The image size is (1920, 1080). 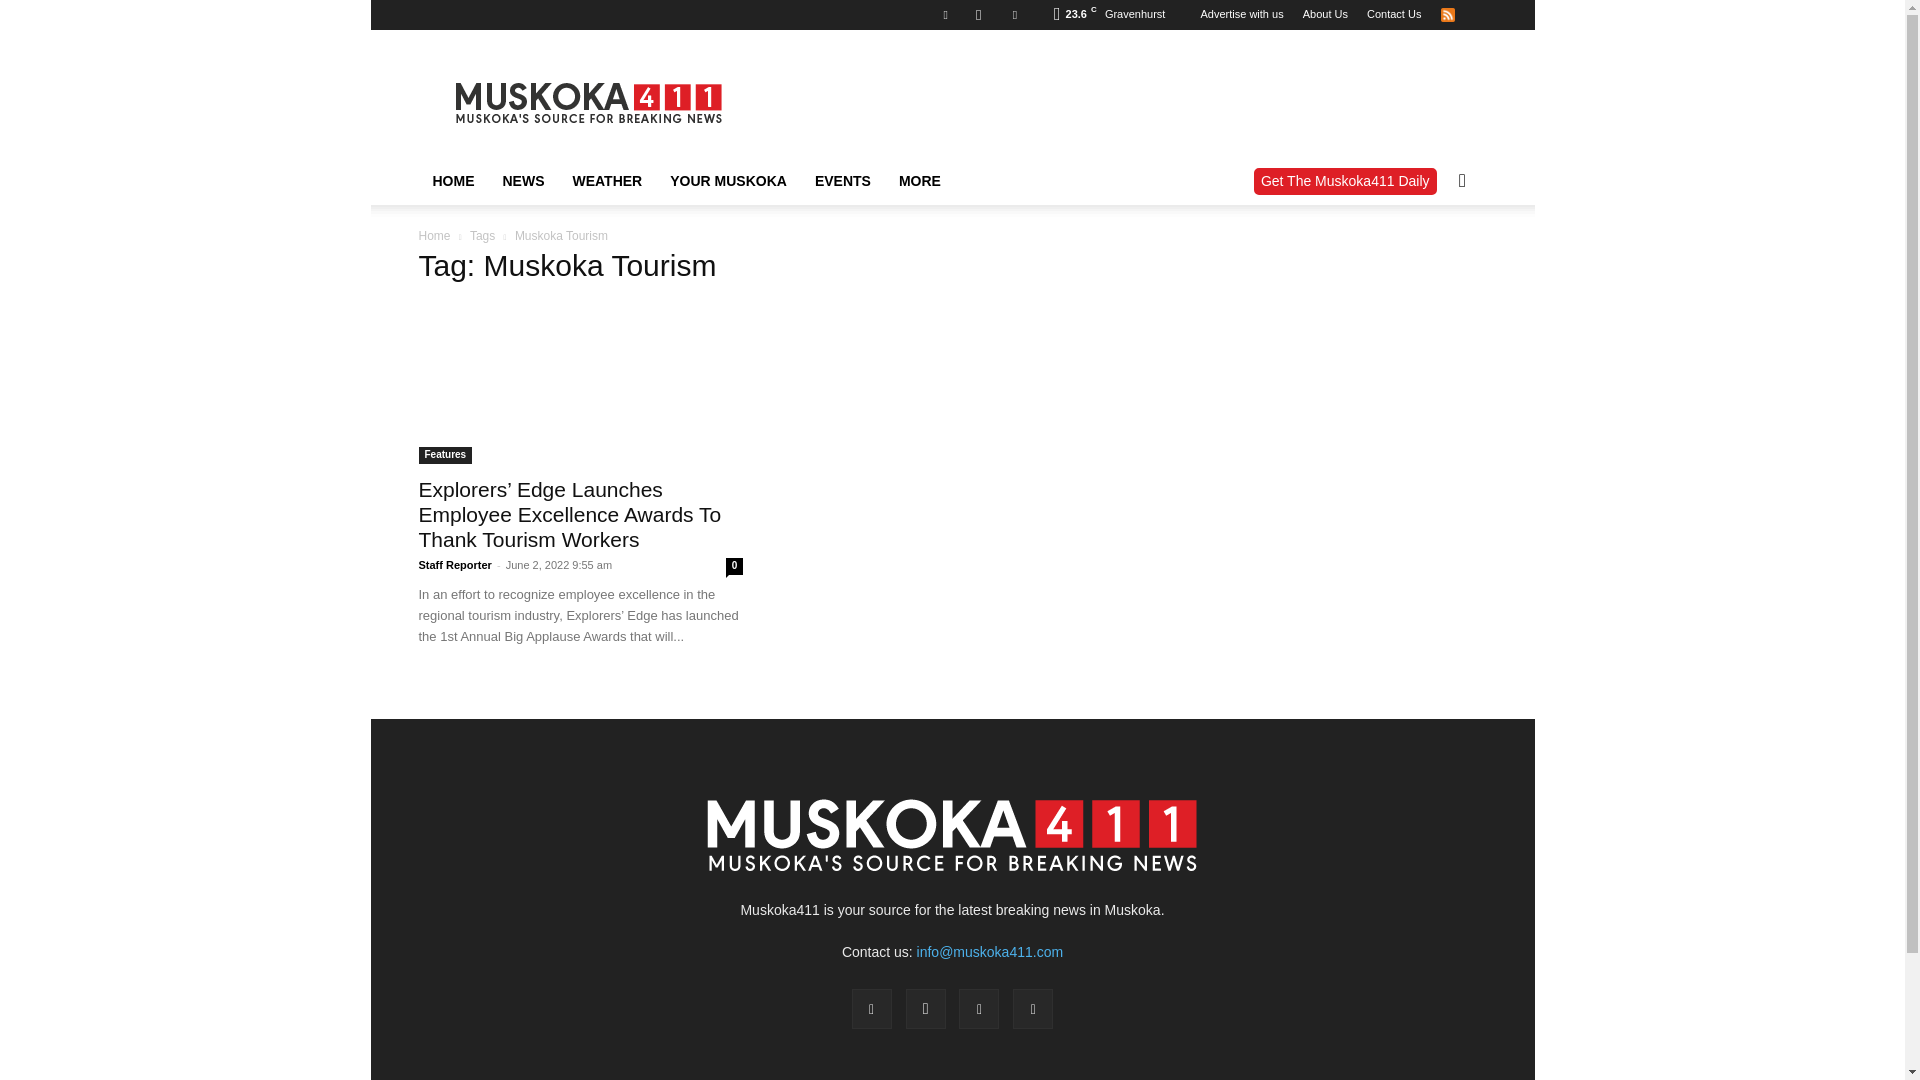 I want to click on Rss, so click(x=1446, y=14).